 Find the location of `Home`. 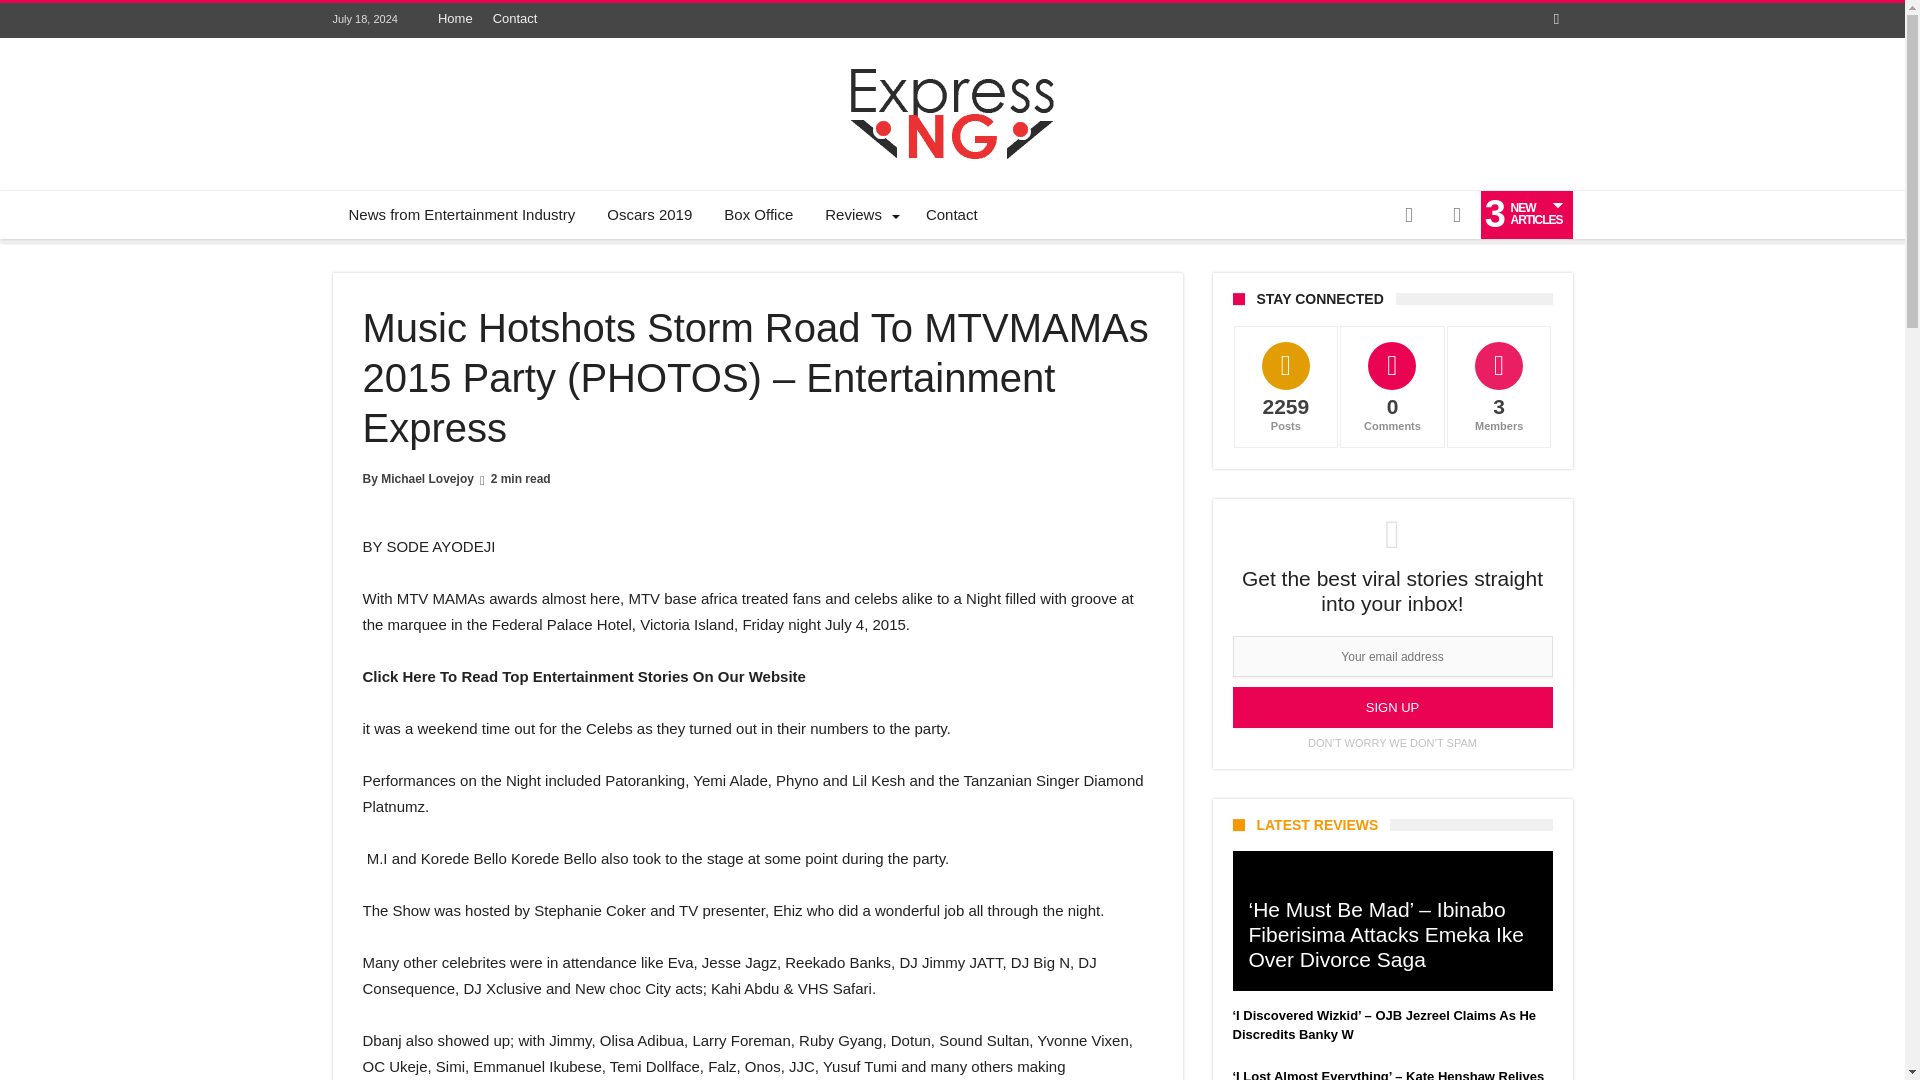

Home is located at coordinates (456, 18).